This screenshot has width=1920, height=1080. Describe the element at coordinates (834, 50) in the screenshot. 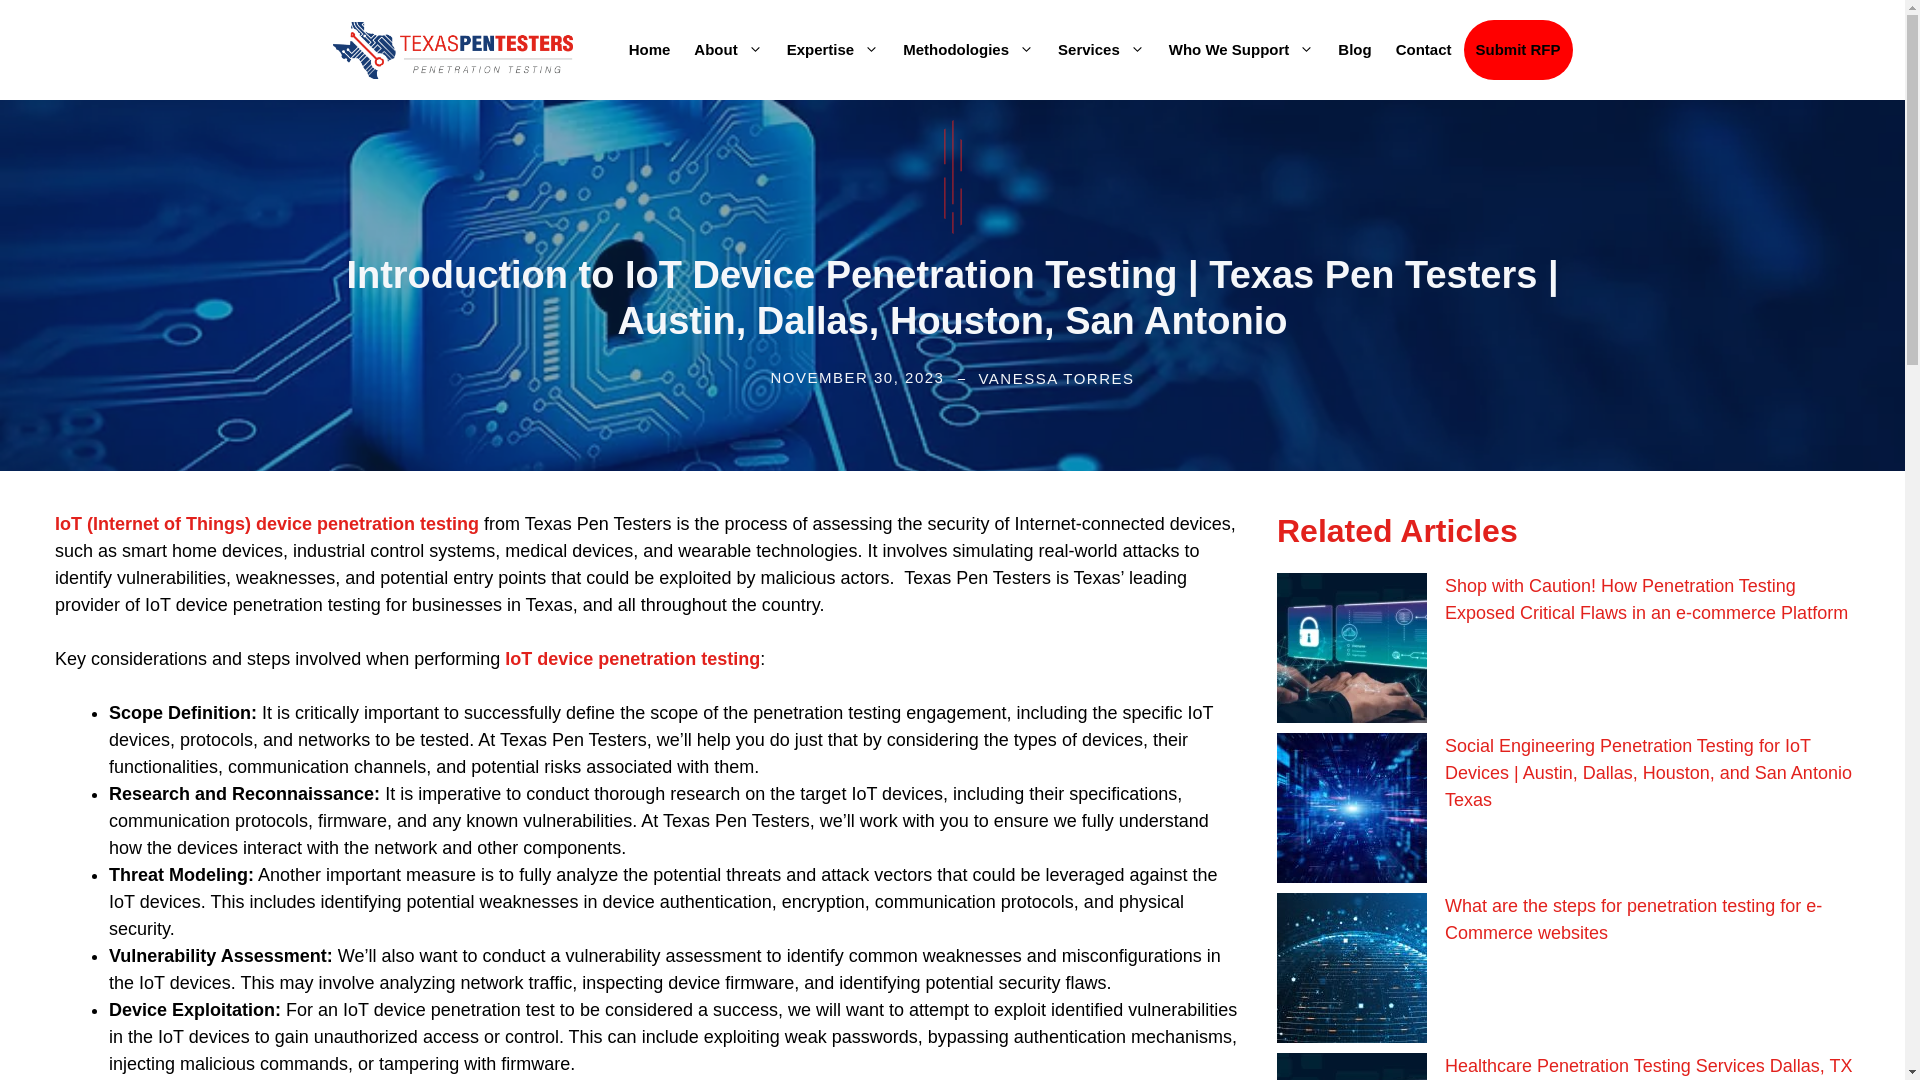

I see `Expertise` at that location.